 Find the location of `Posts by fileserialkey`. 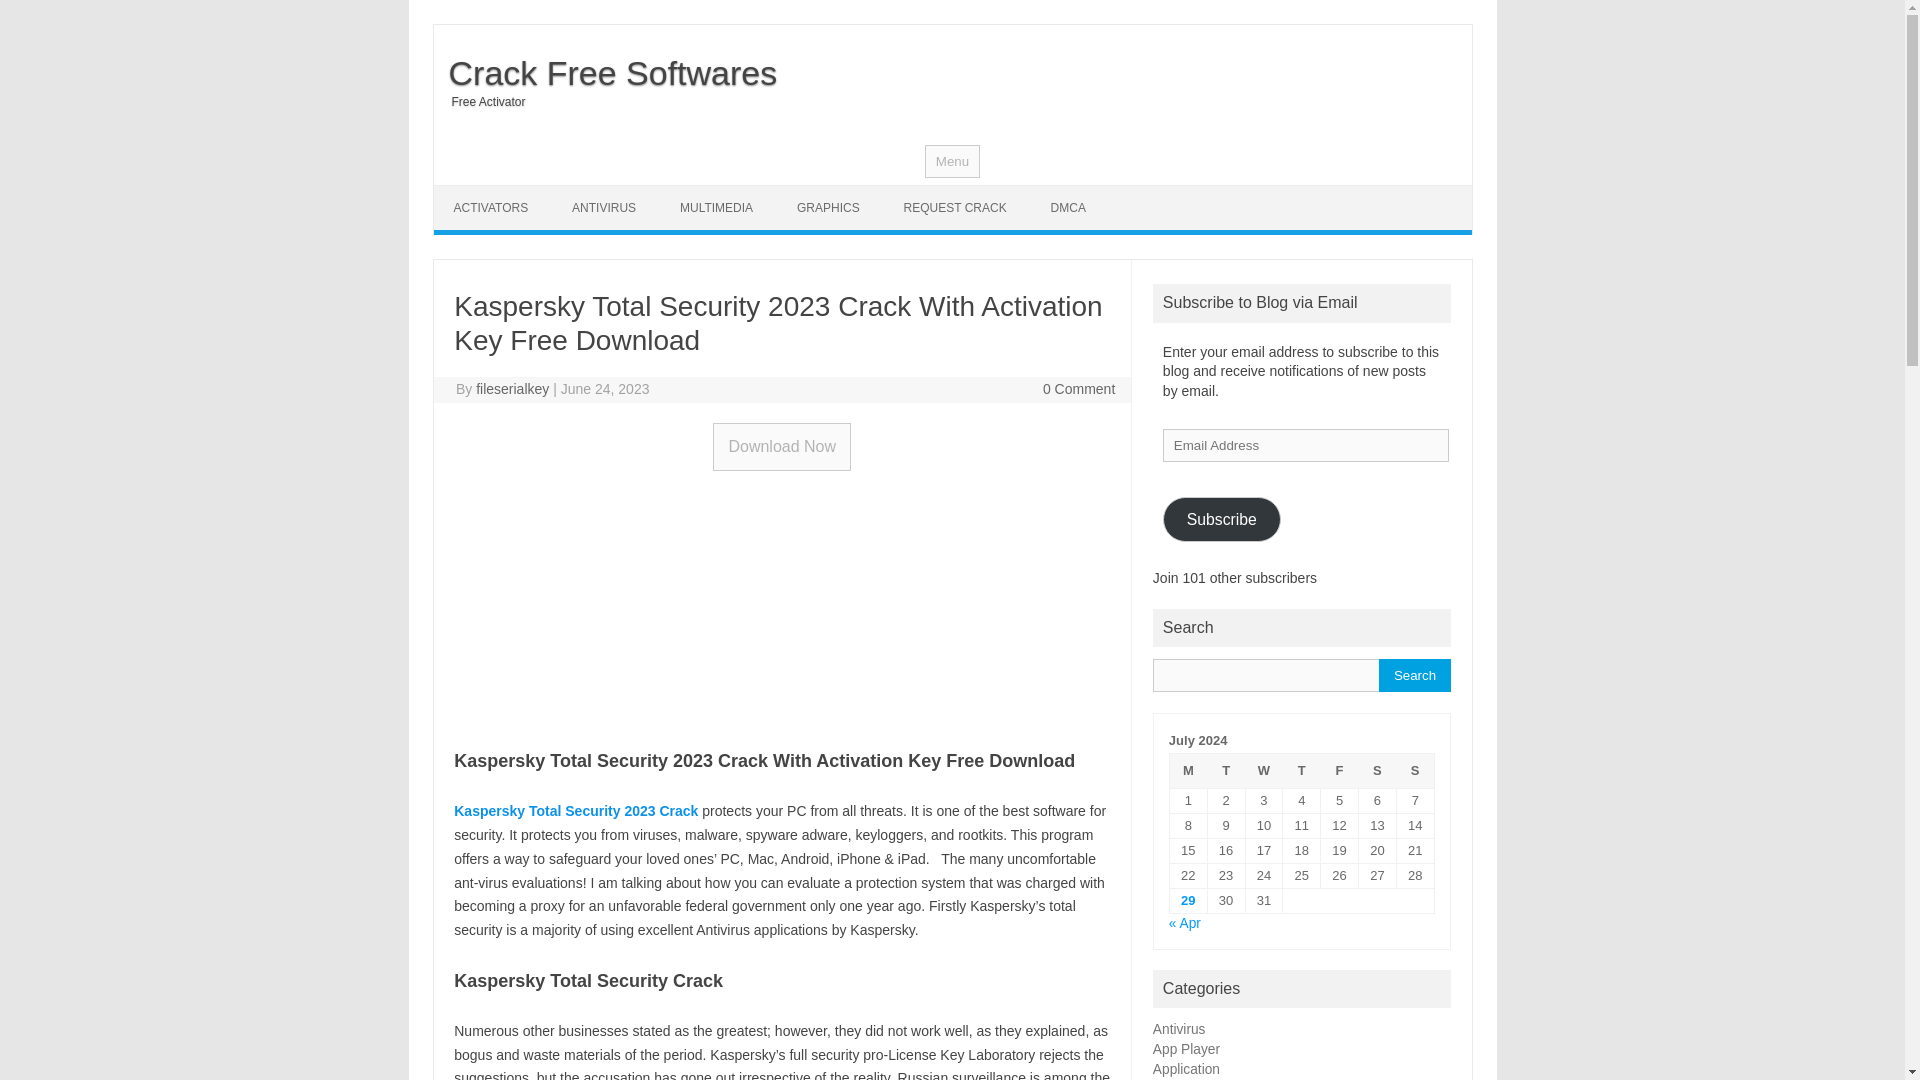

Posts by fileserialkey is located at coordinates (512, 389).